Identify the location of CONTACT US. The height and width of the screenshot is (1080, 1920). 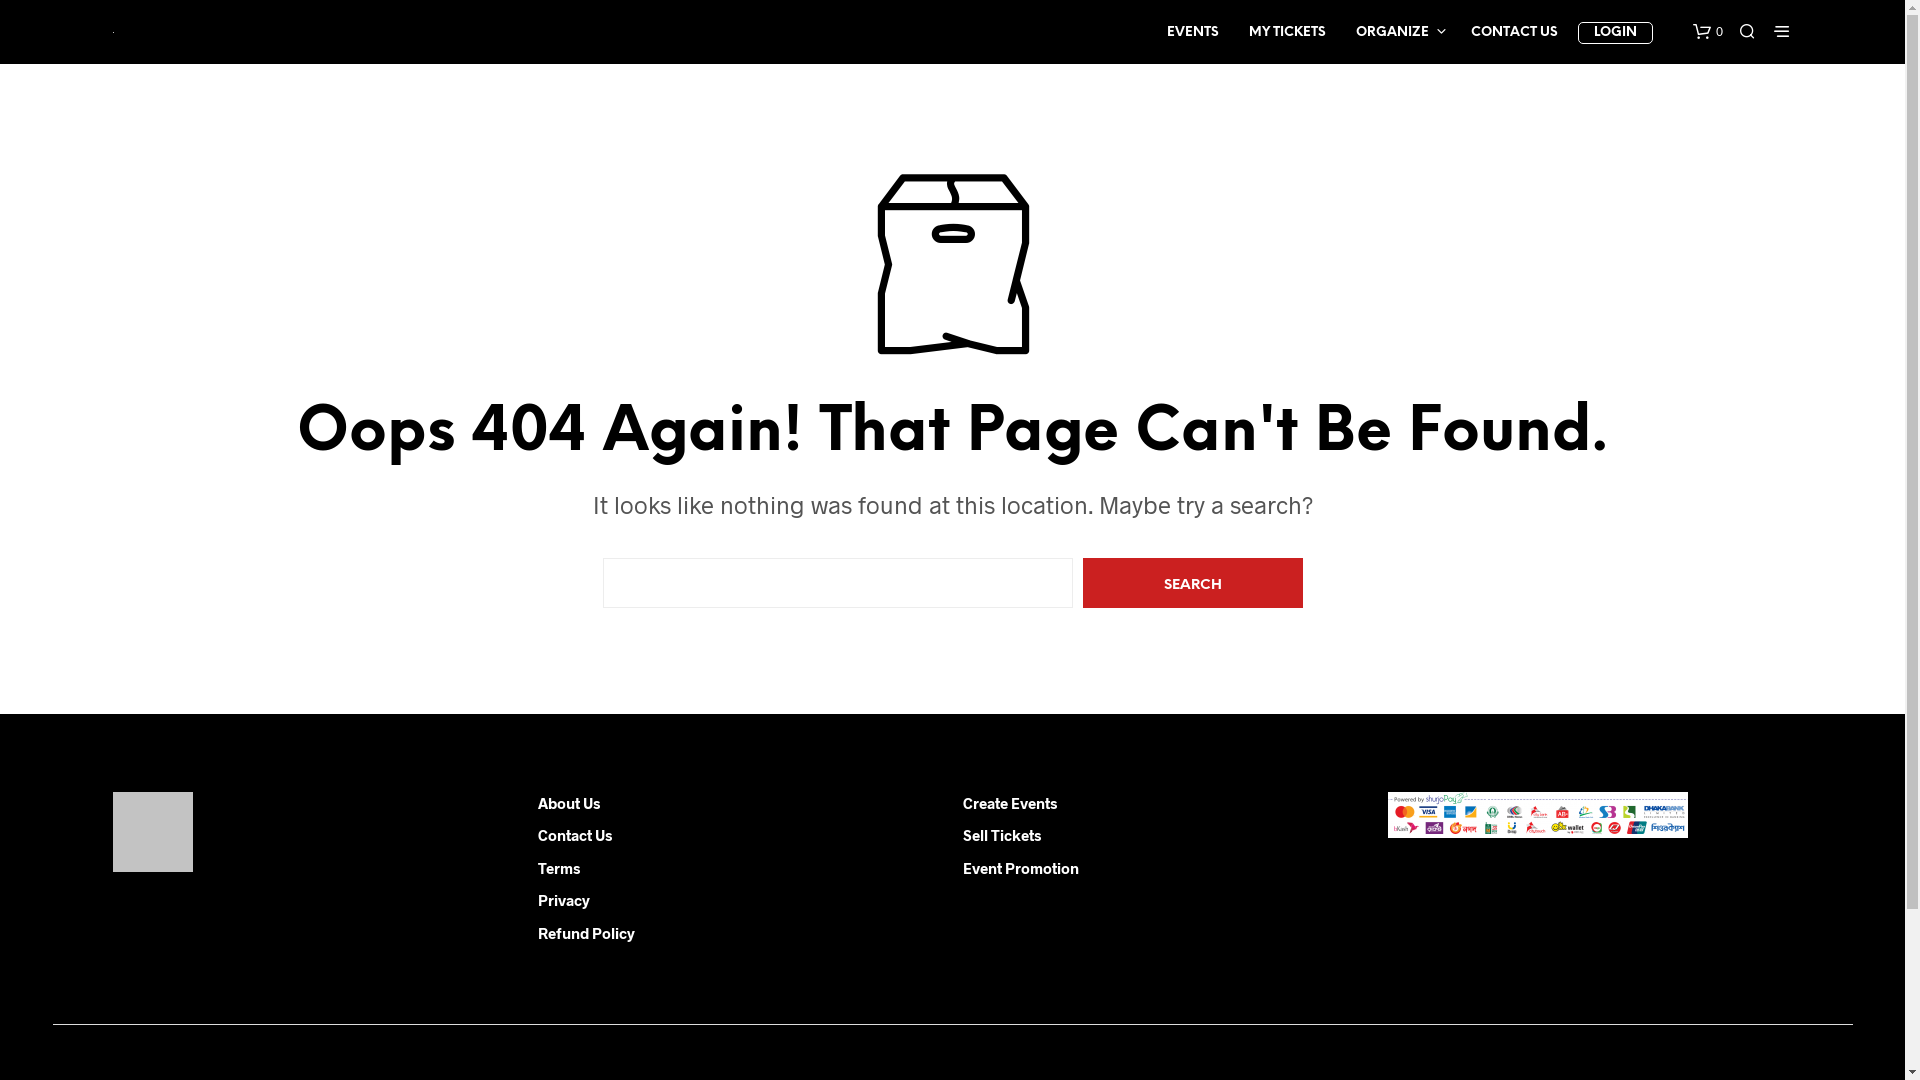
(1514, 33).